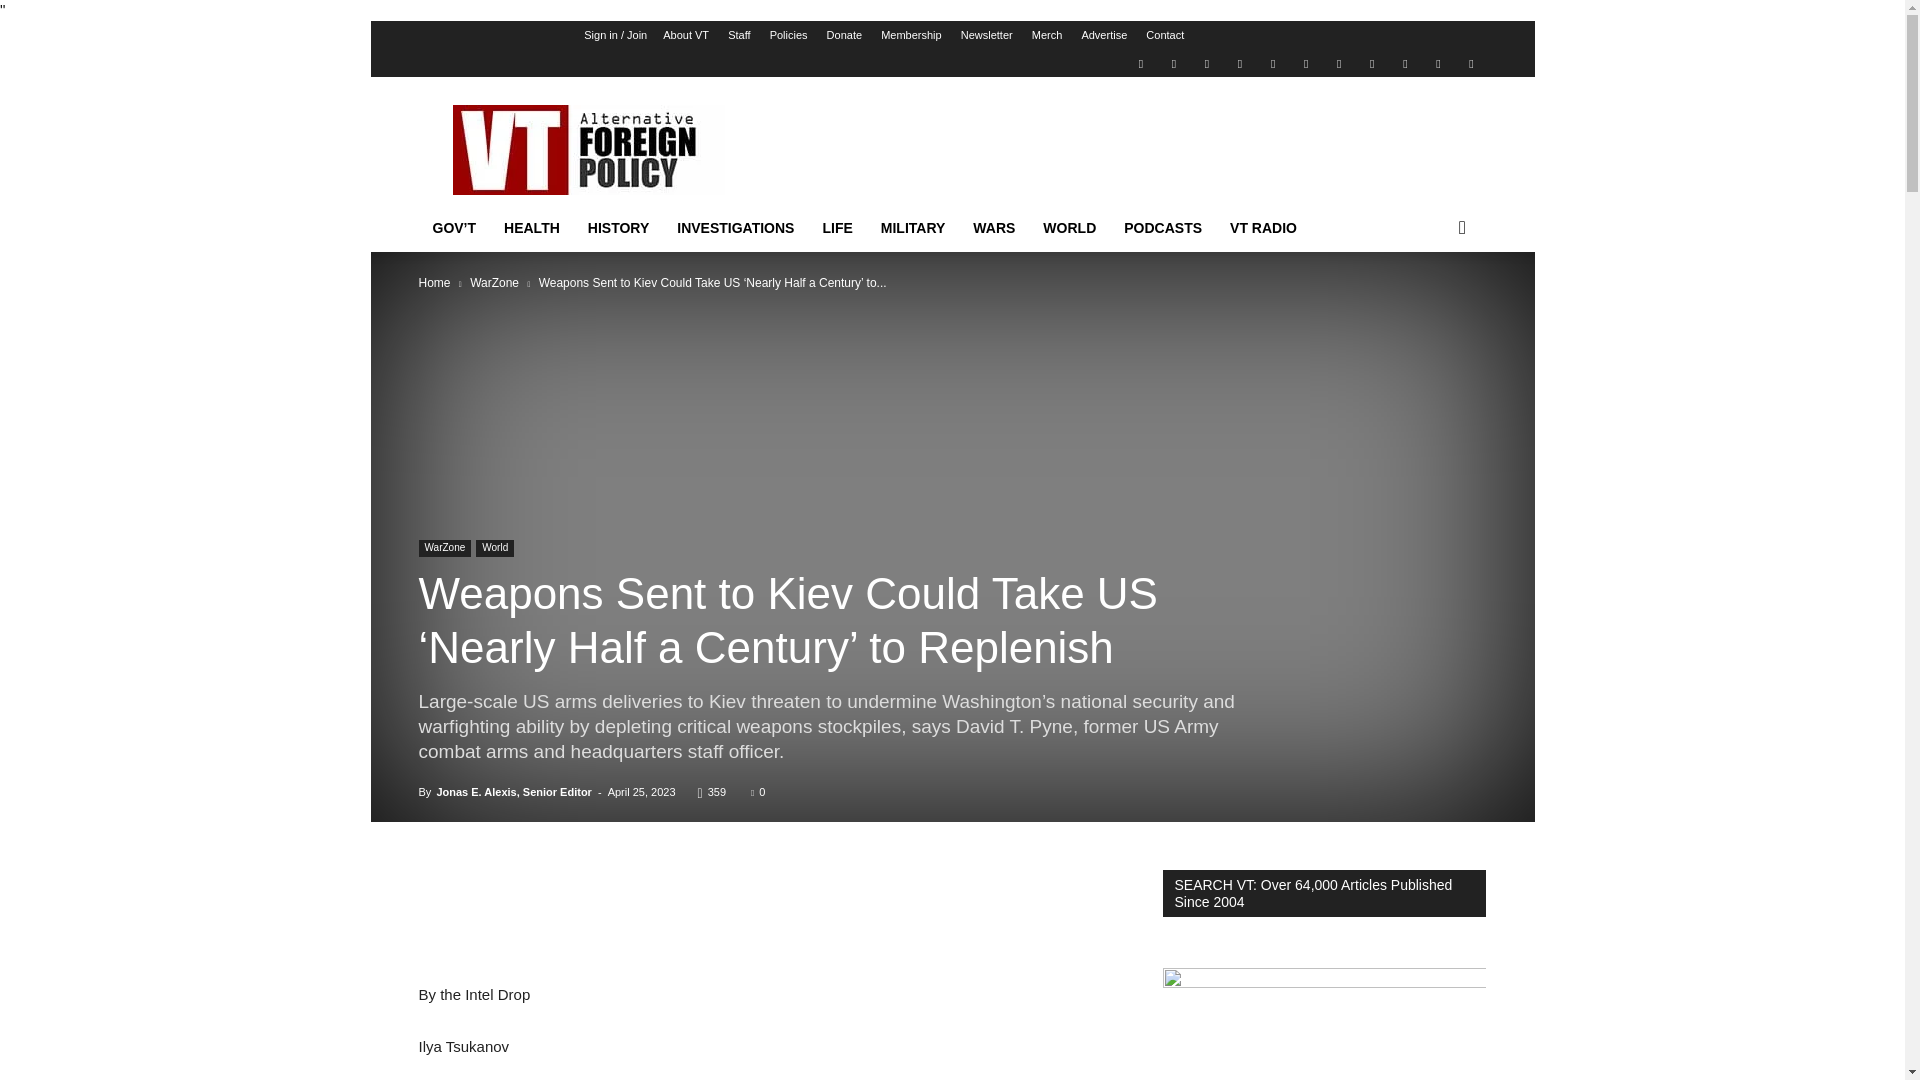  What do you see at coordinates (1104, 35) in the screenshot?
I see `Advertise` at bounding box center [1104, 35].